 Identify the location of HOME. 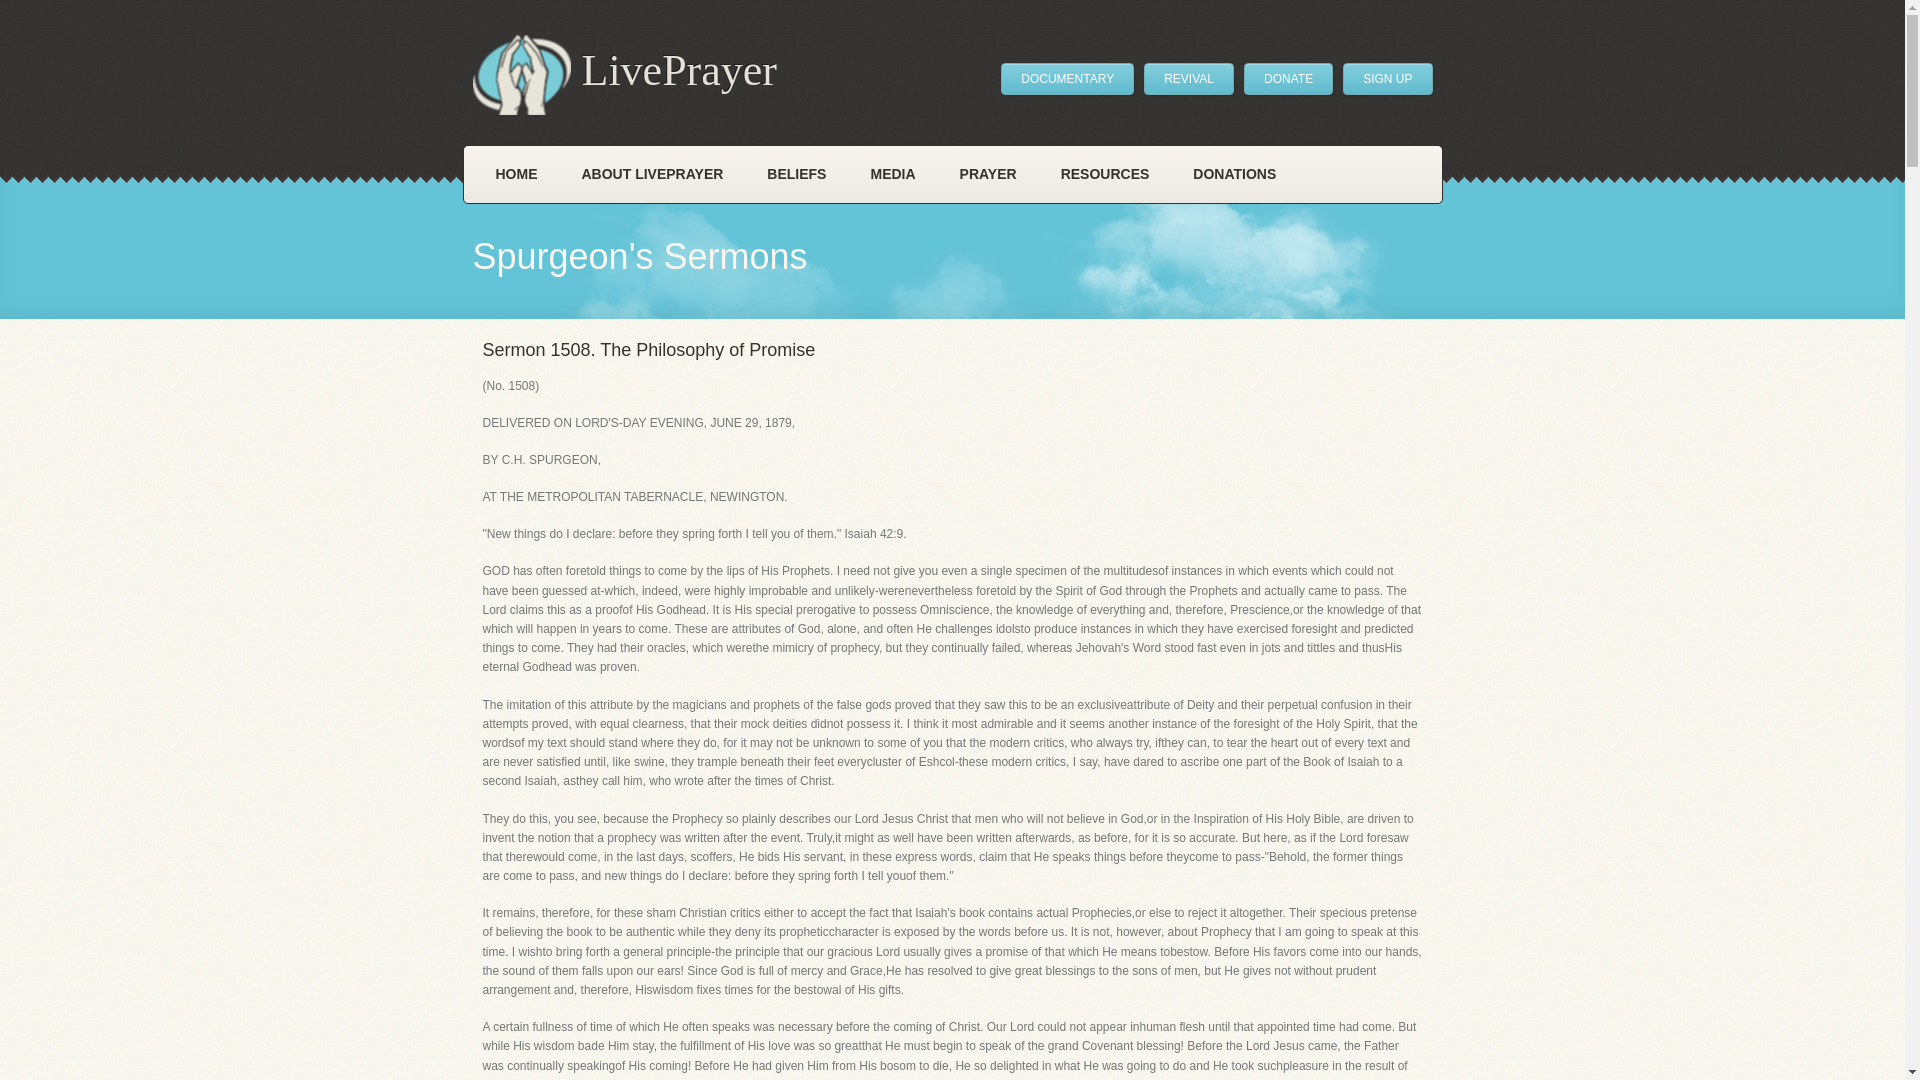
(517, 174).